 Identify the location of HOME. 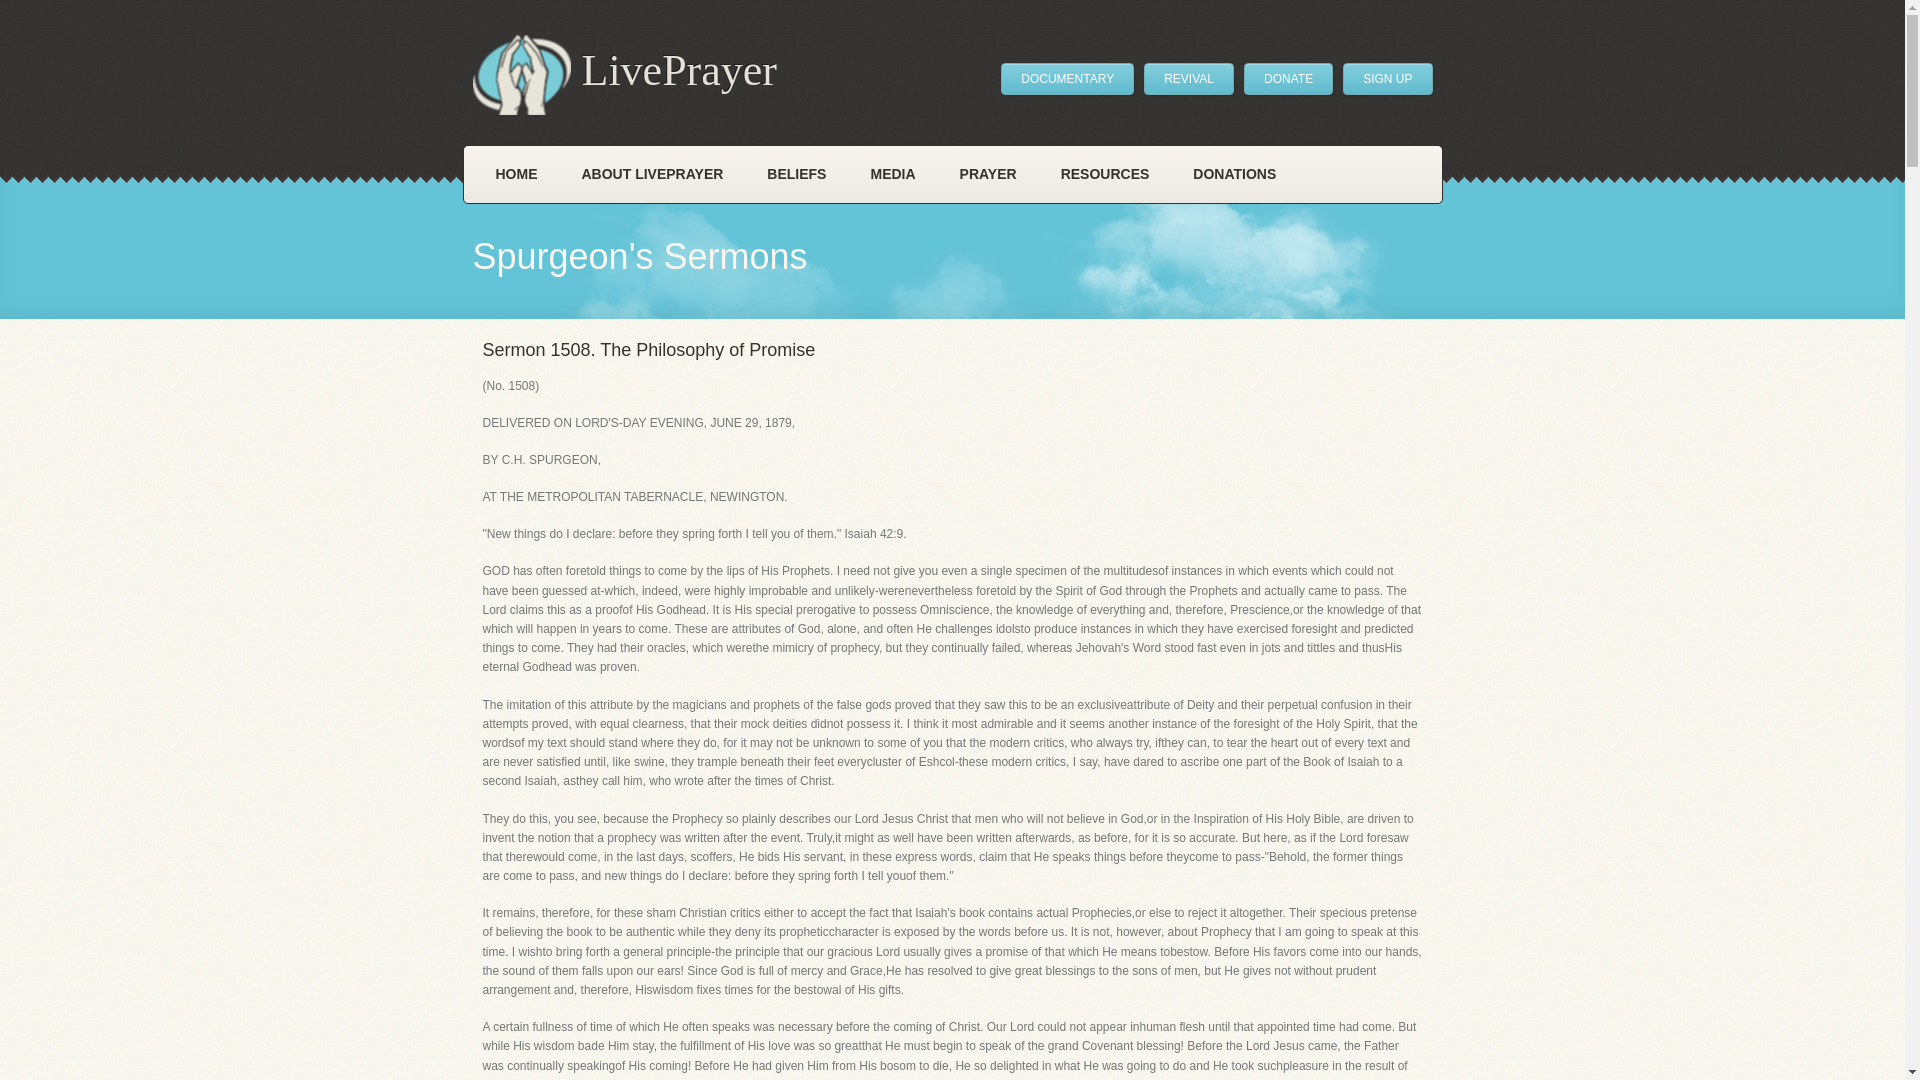
(517, 174).